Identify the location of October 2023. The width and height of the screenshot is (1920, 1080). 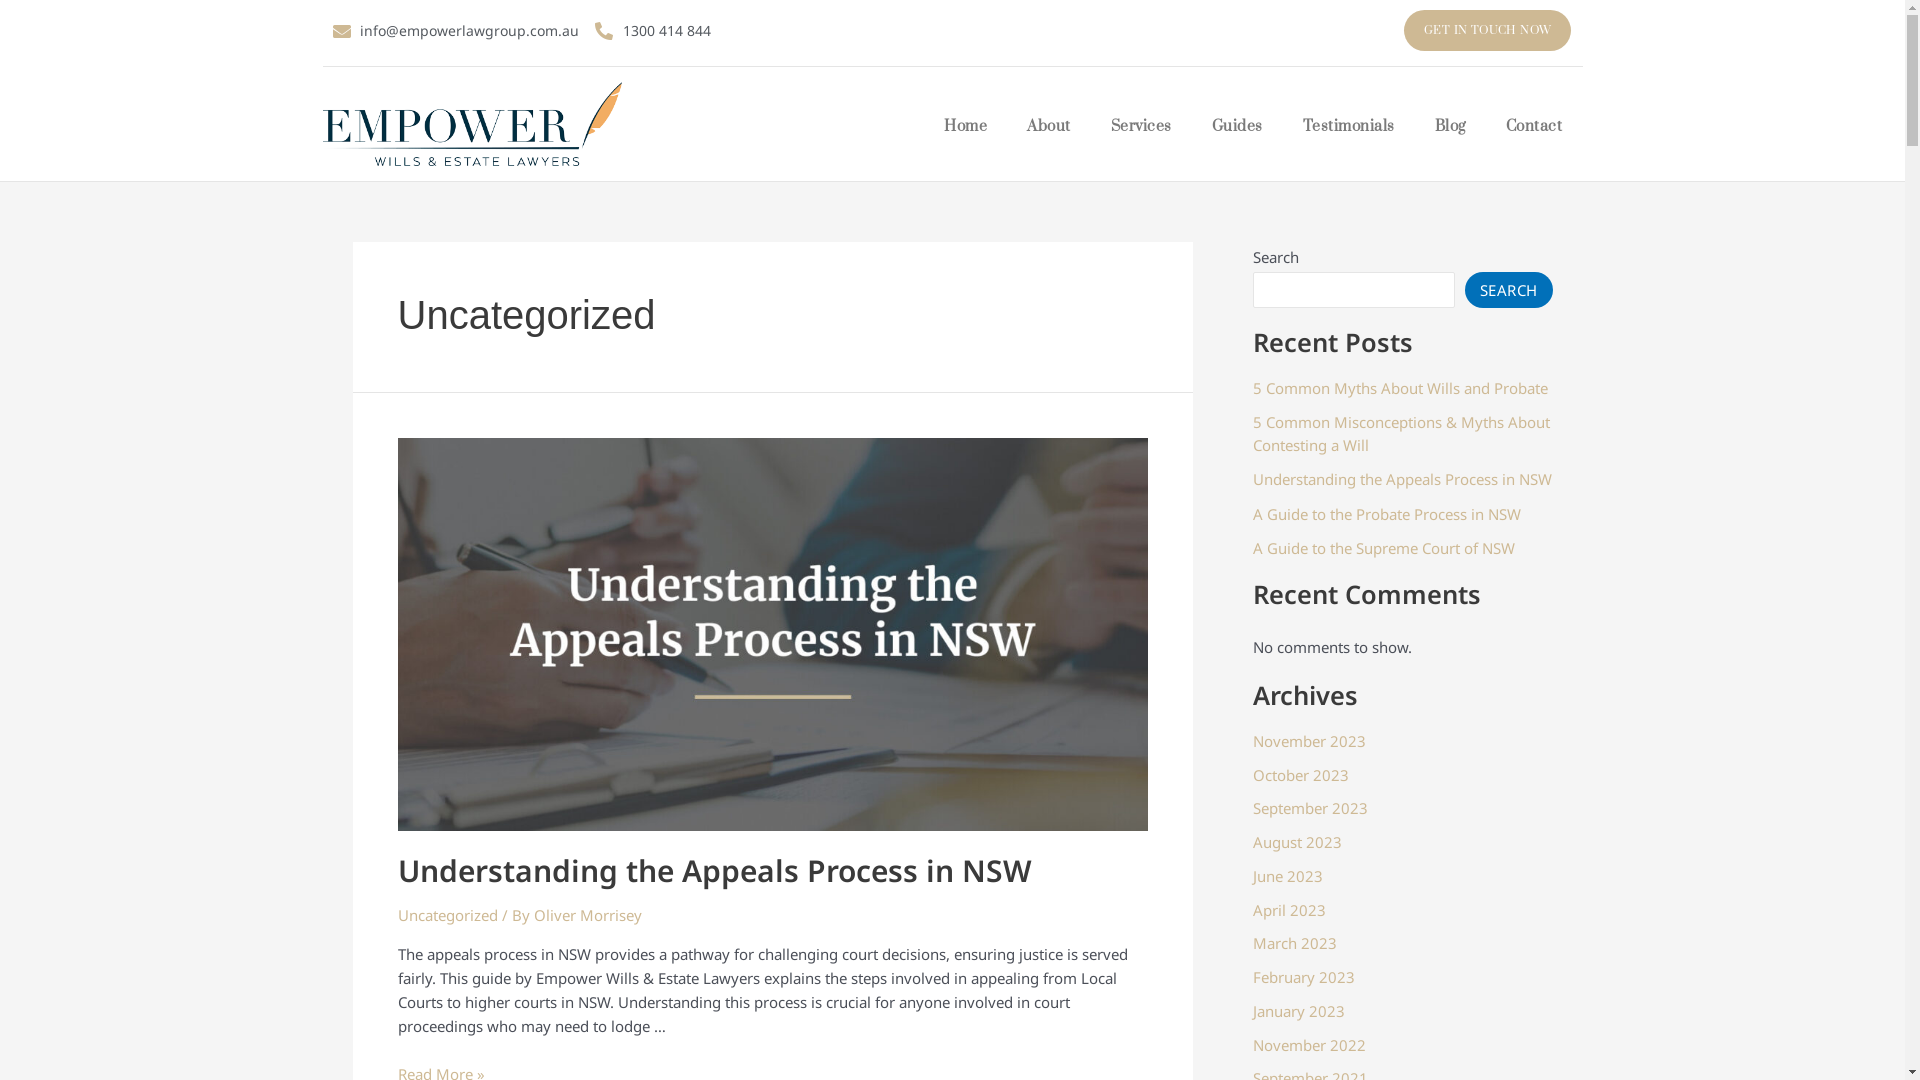
(1300, 775).